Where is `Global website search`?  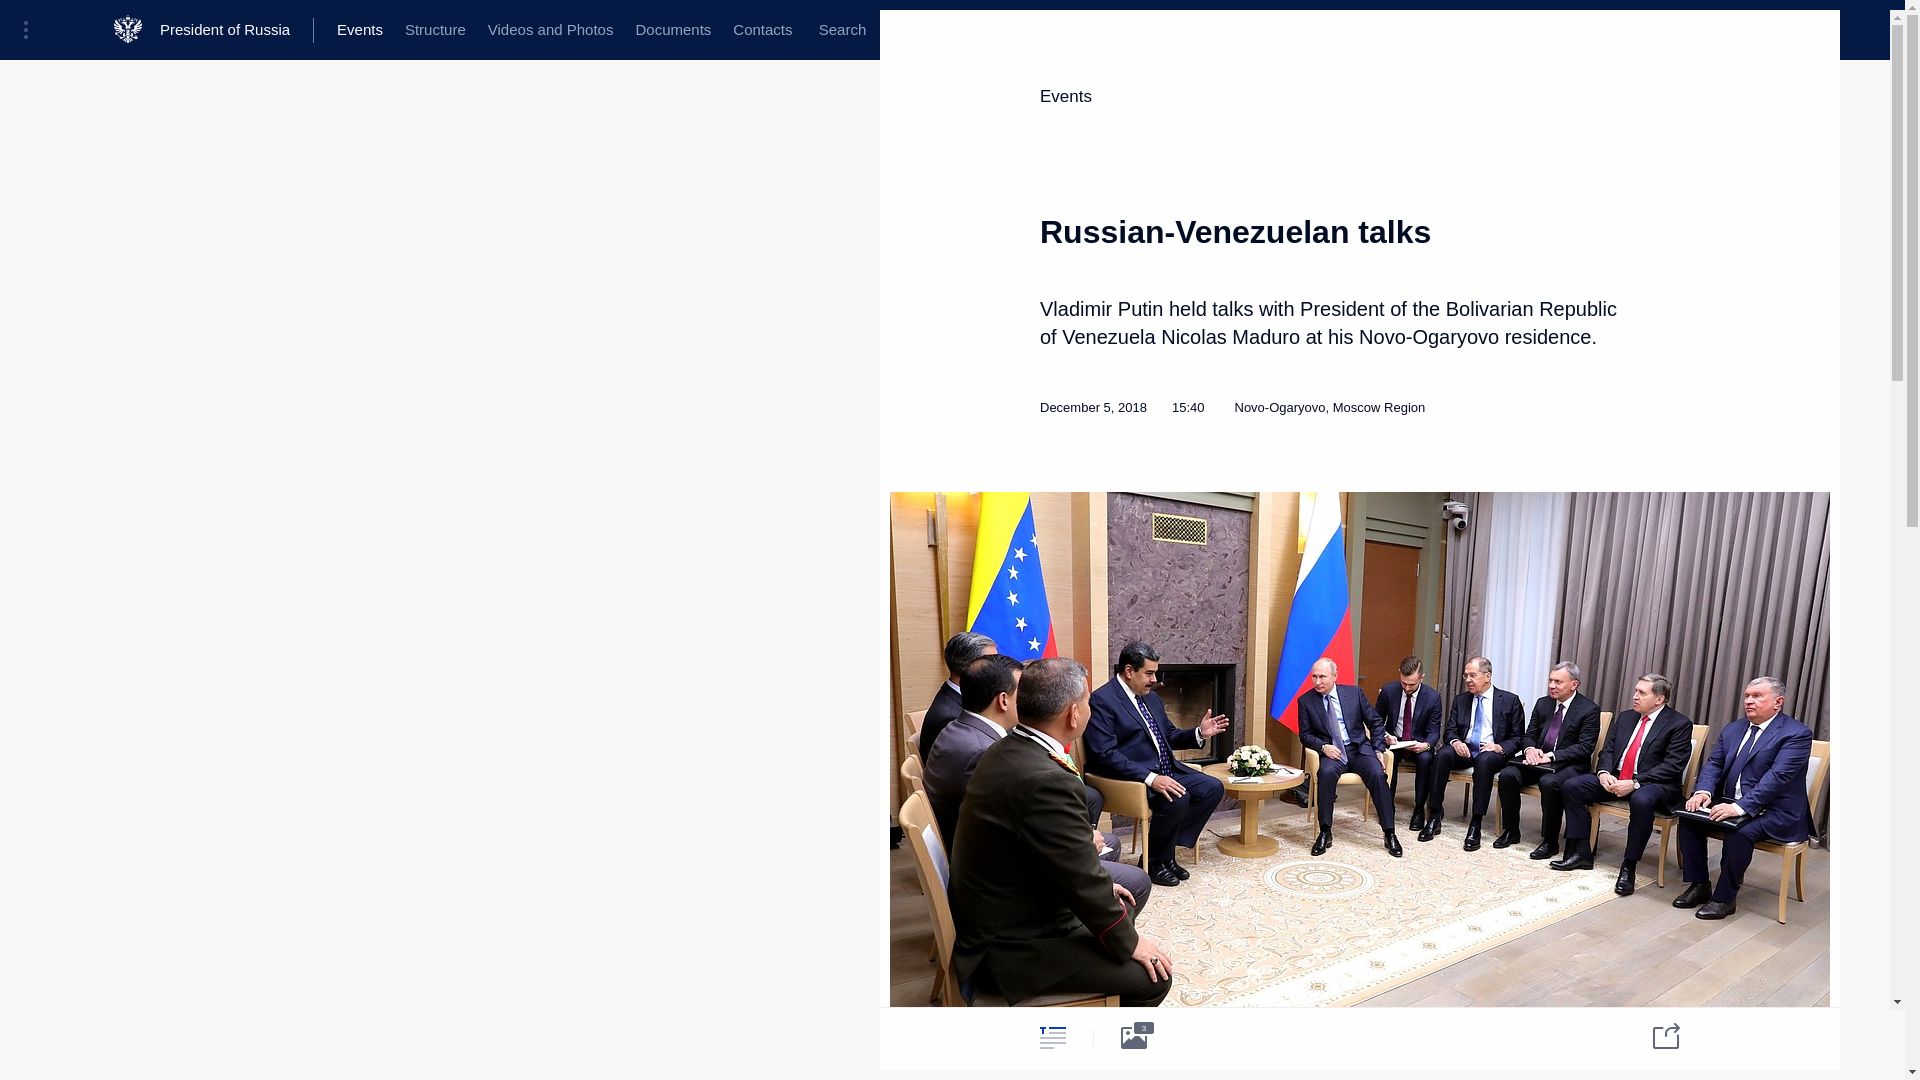
Global website search is located at coordinates (842, 30).